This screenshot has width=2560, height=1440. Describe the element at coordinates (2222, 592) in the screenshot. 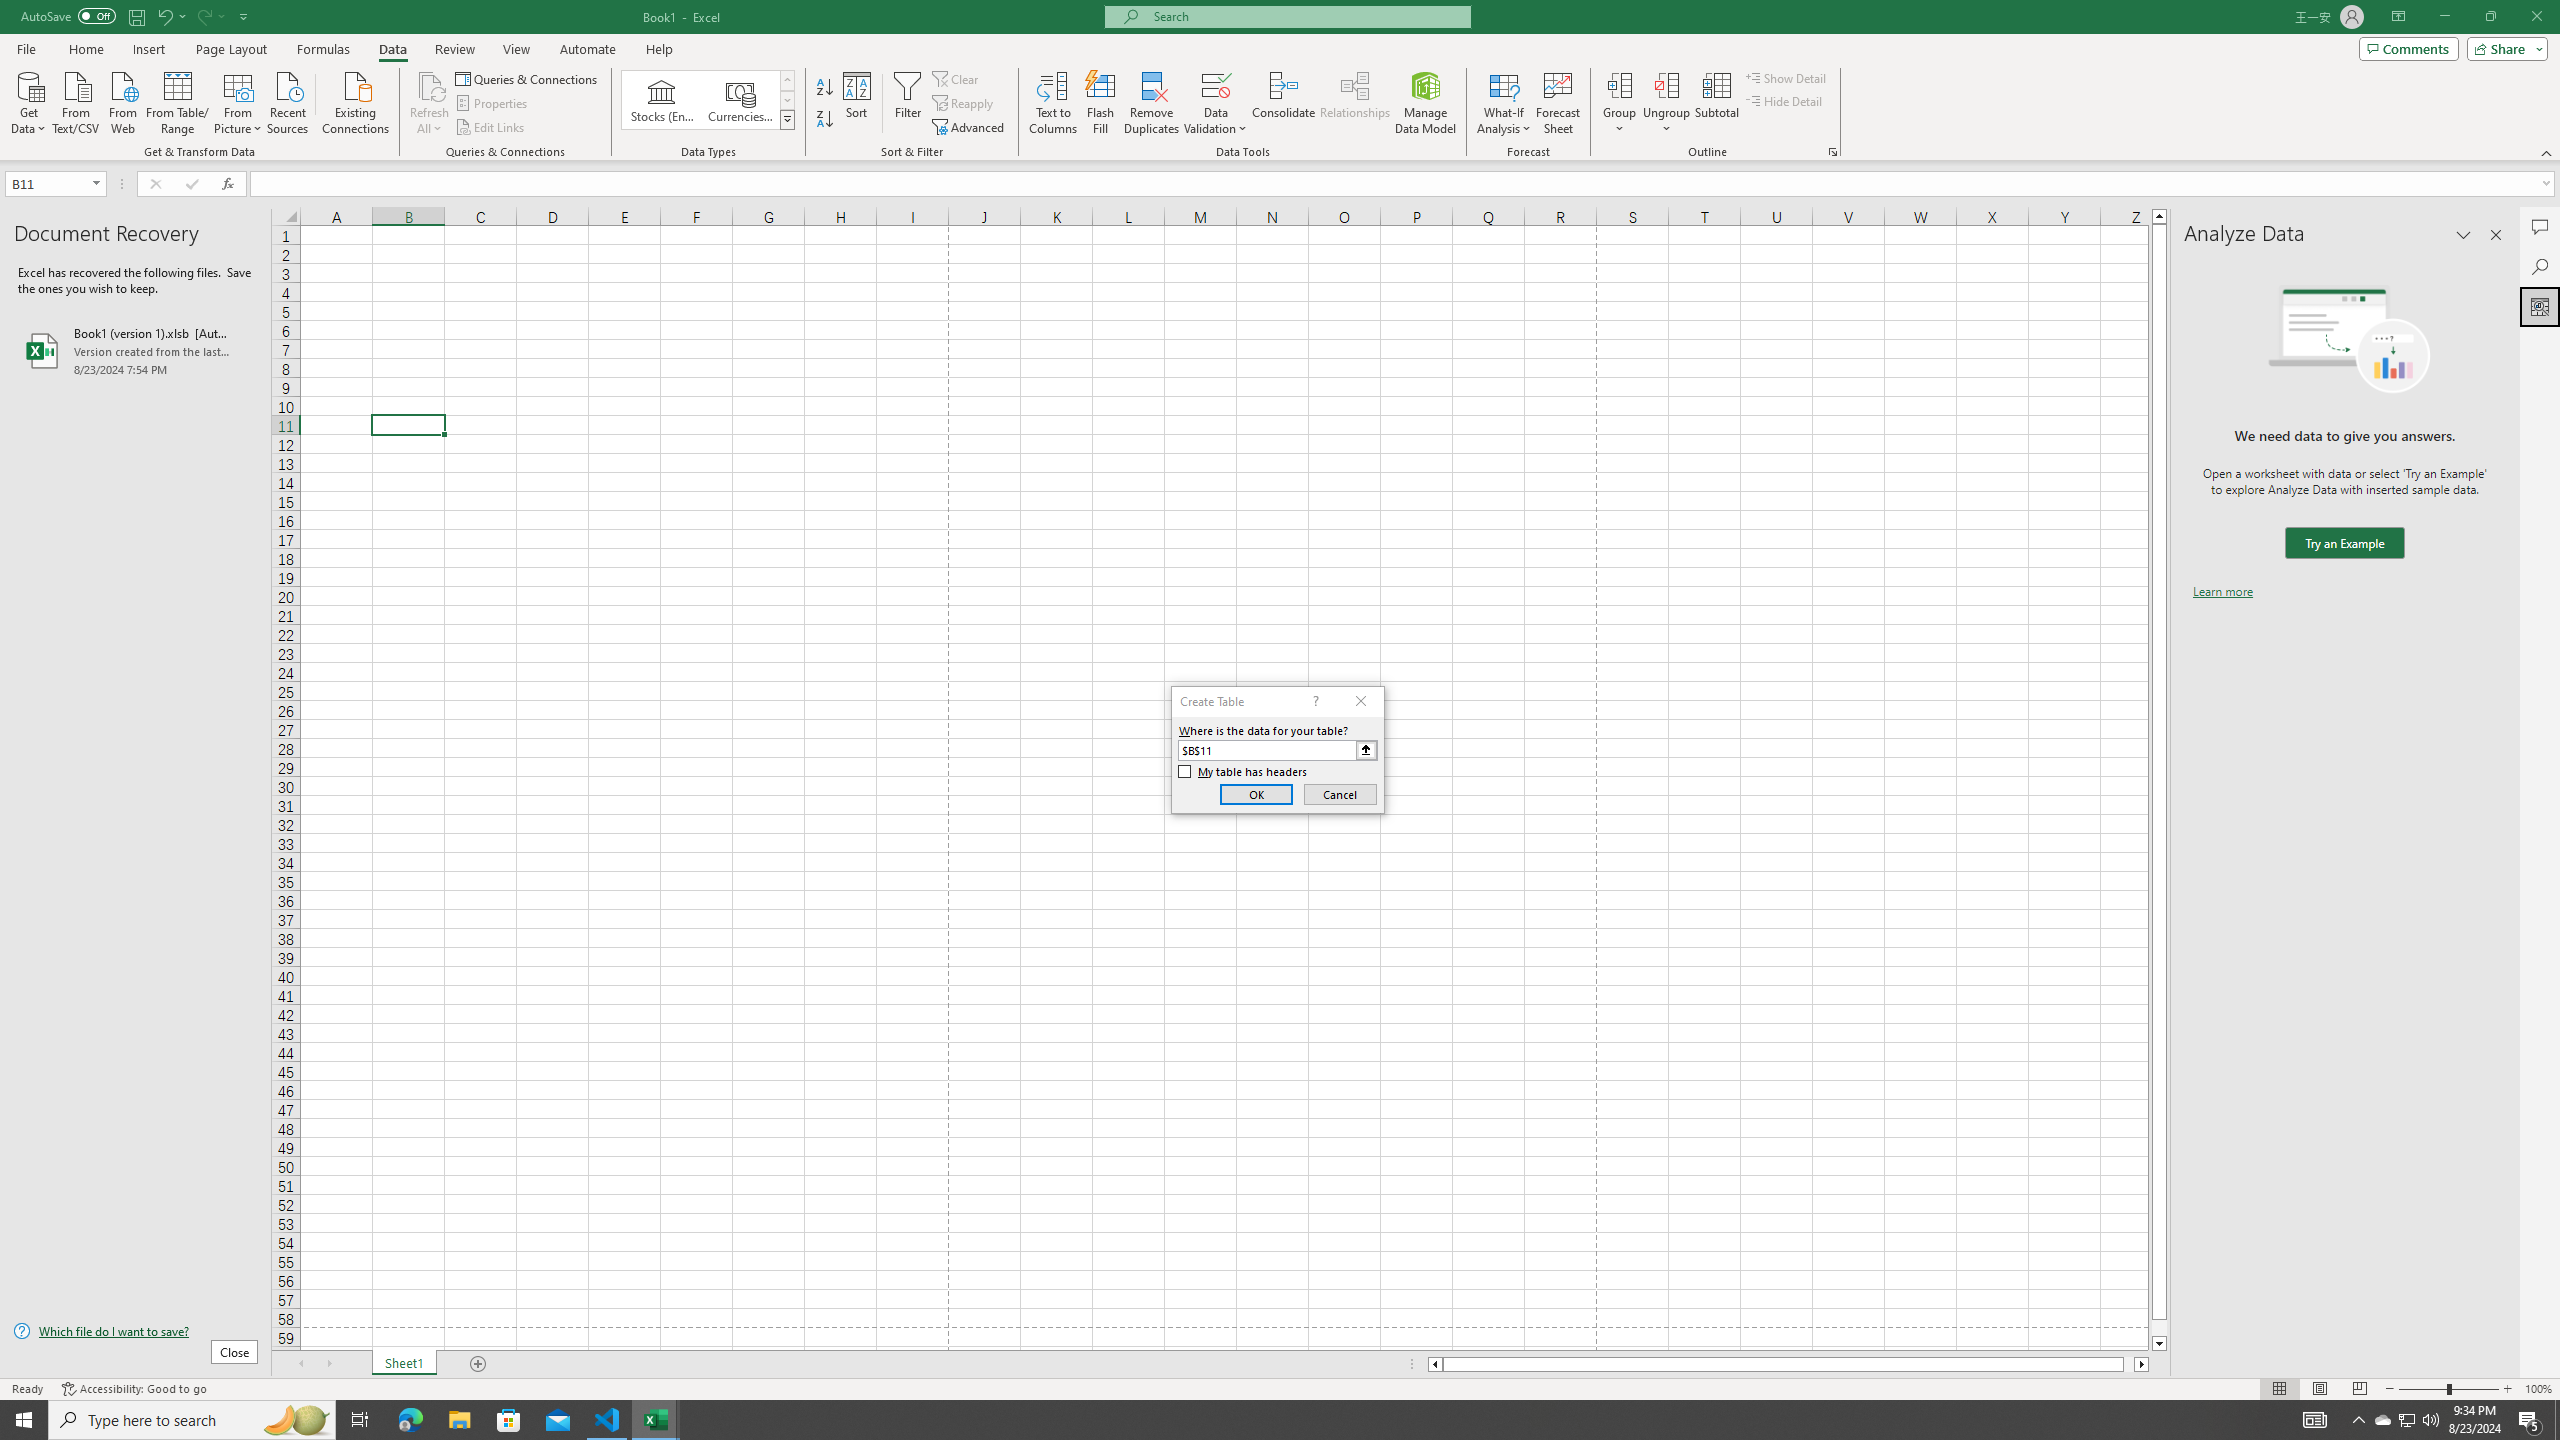

I see `Learn more` at that location.